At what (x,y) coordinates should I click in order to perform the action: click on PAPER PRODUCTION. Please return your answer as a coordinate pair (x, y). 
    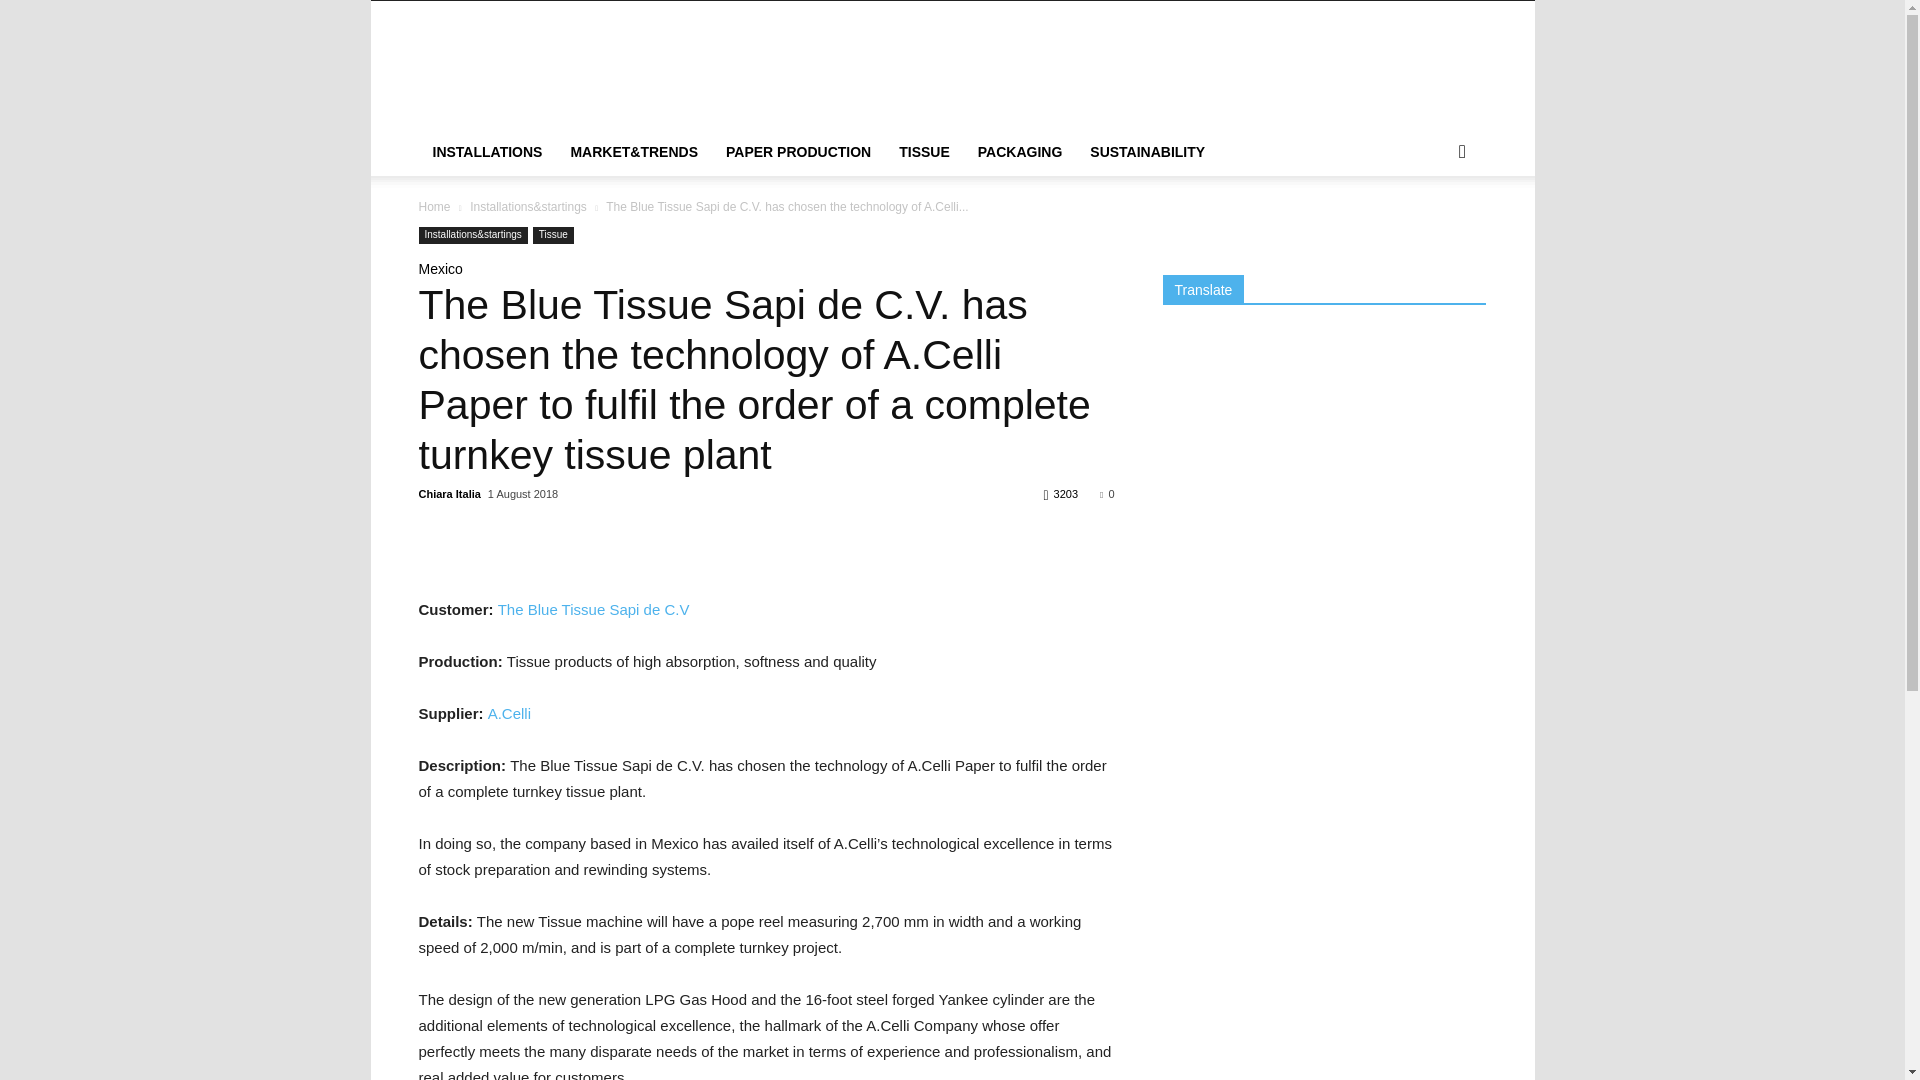
    Looking at the image, I should click on (798, 152).